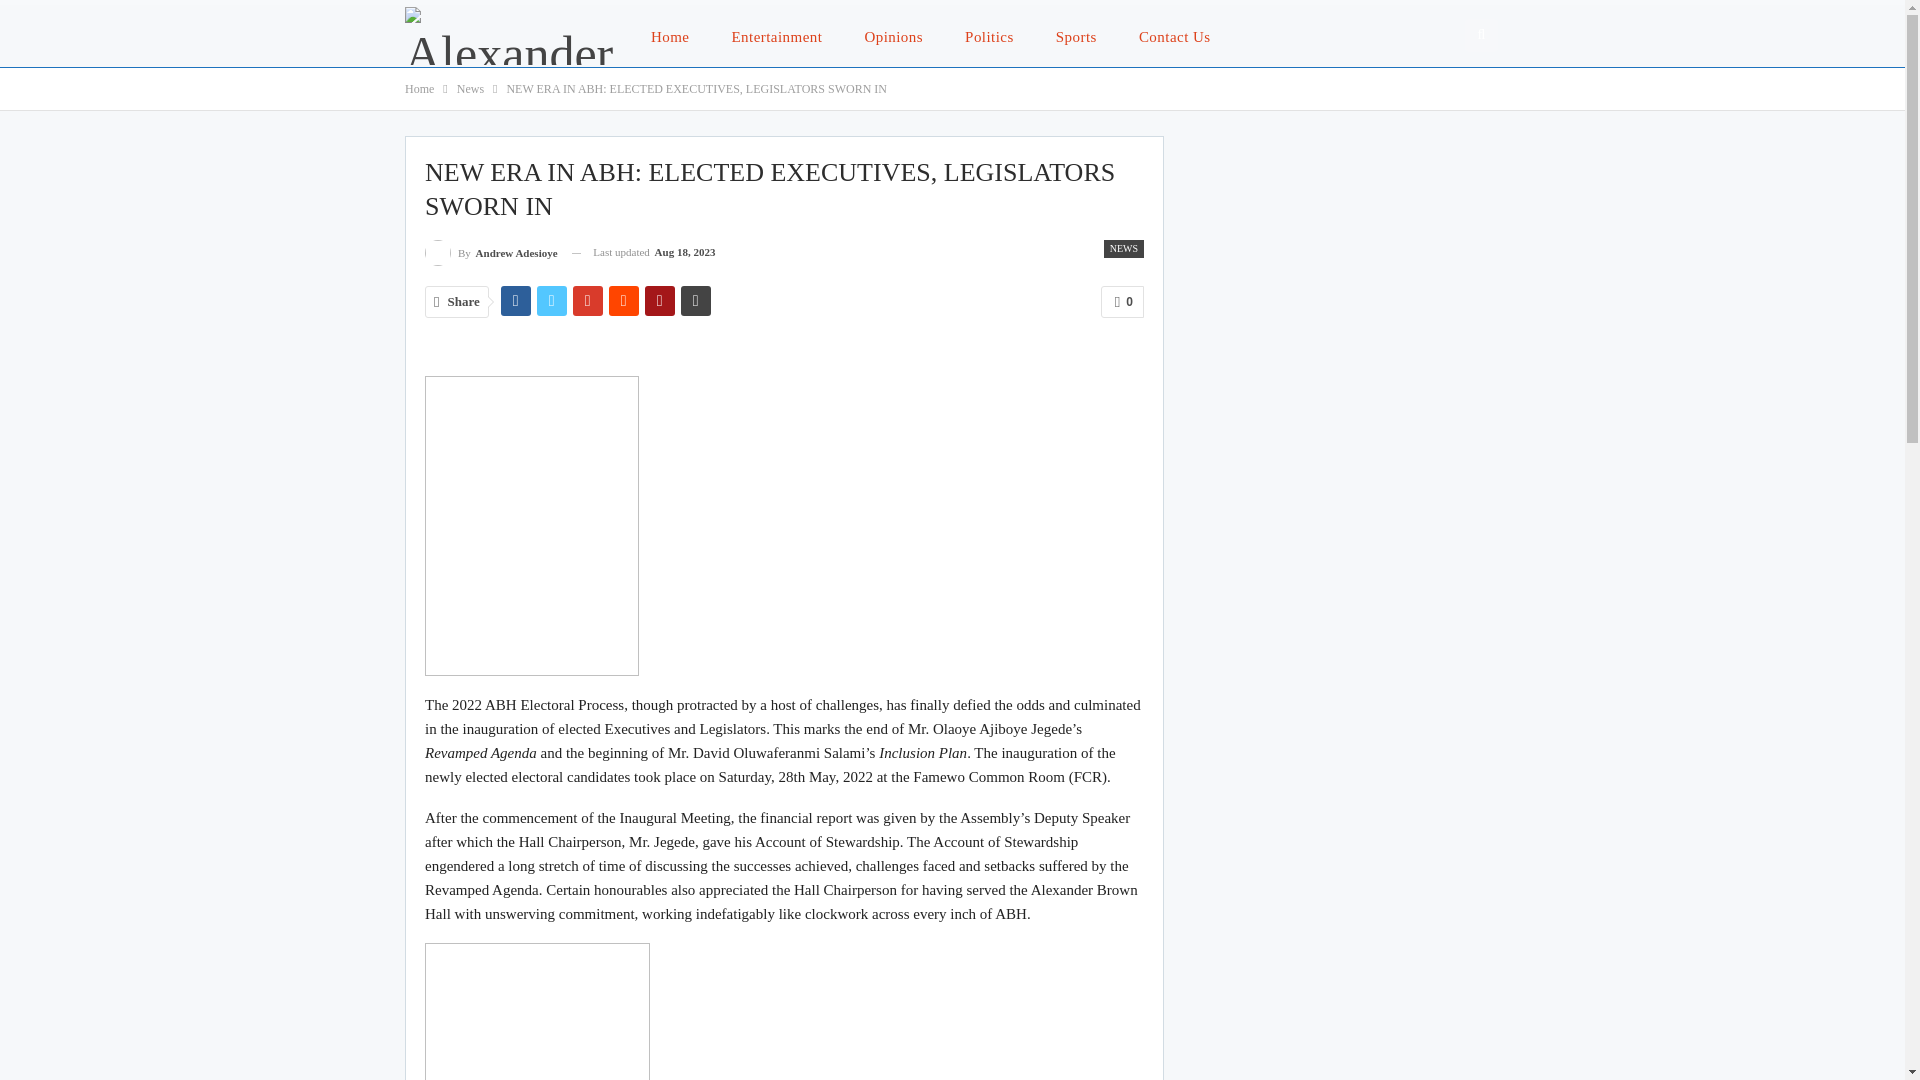 The width and height of the screenshot is (1920, 1080). Describe the element at coordinates (1076, 36) in the screenshot. I see `Sports` at that location.